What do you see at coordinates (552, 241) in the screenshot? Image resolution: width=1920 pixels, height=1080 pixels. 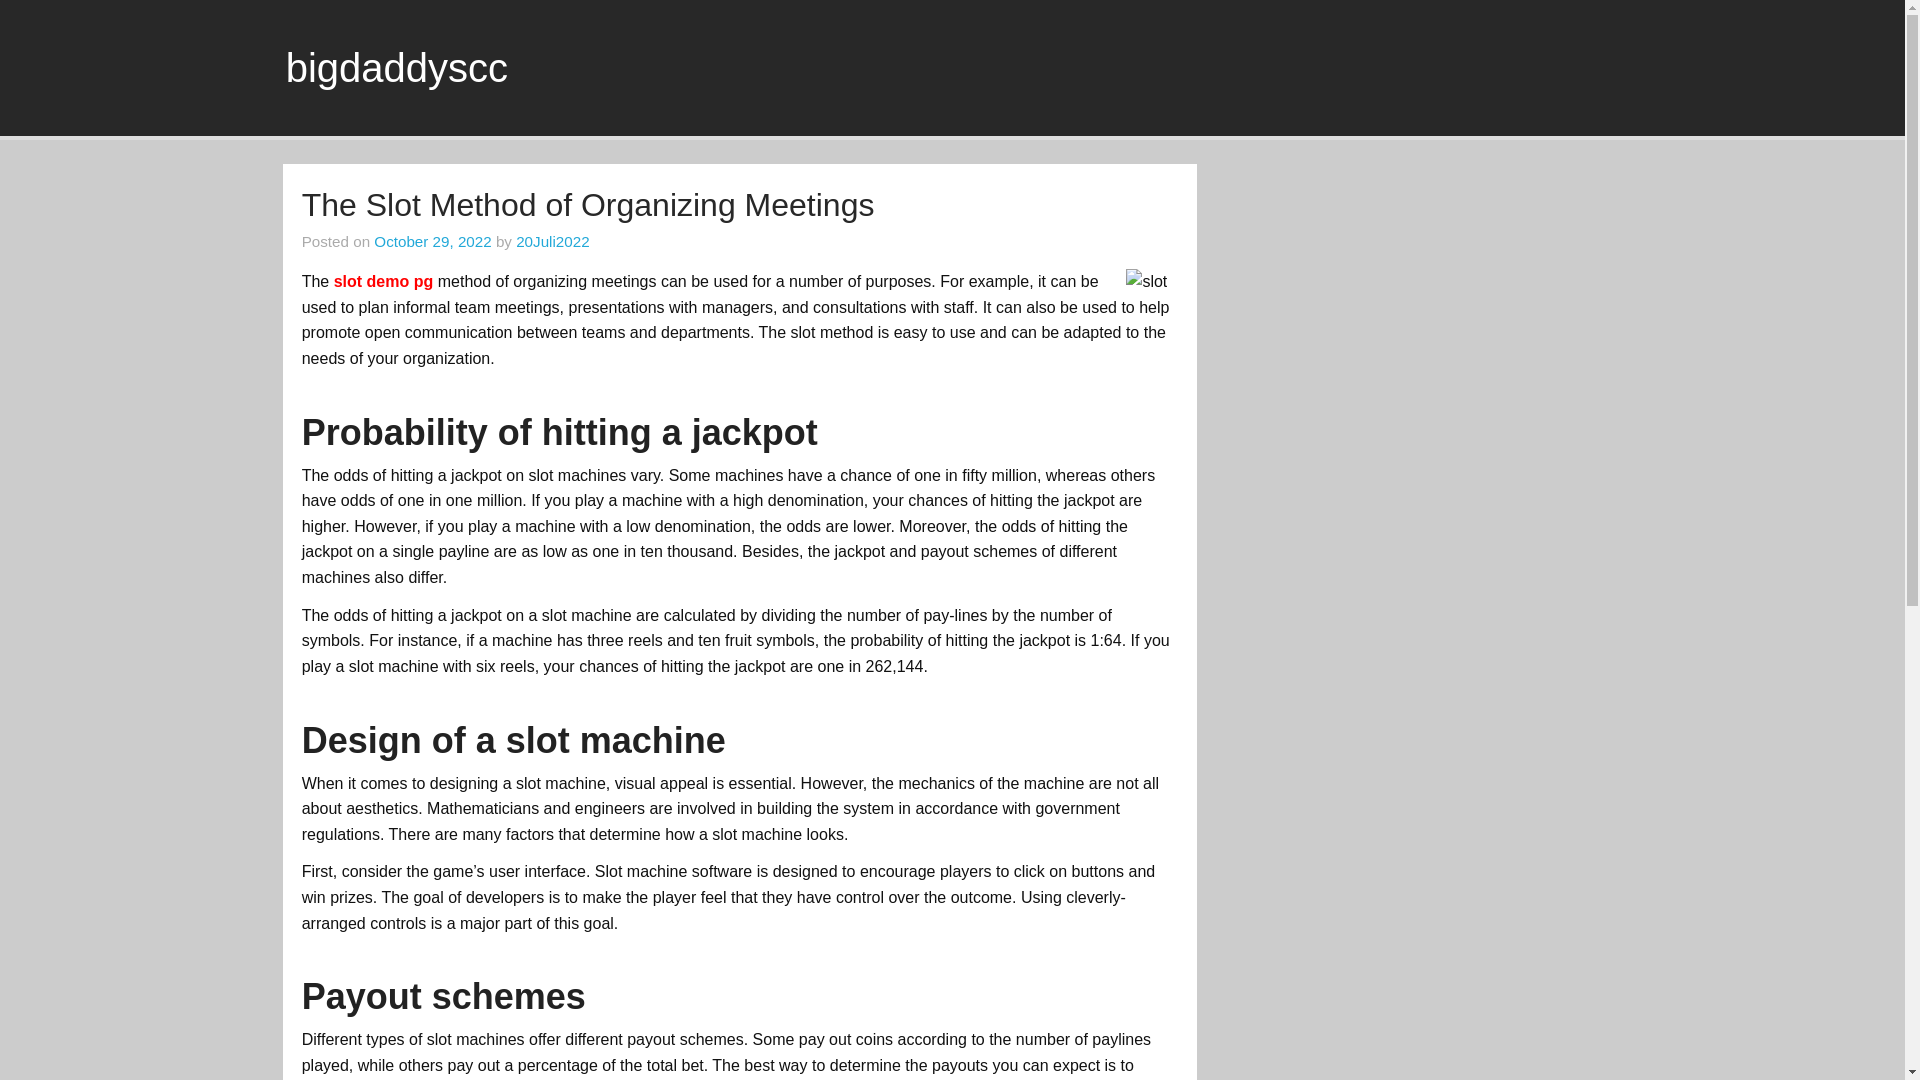 I see `View all posts by 20Juli2022` at bounding box center [552, 241].